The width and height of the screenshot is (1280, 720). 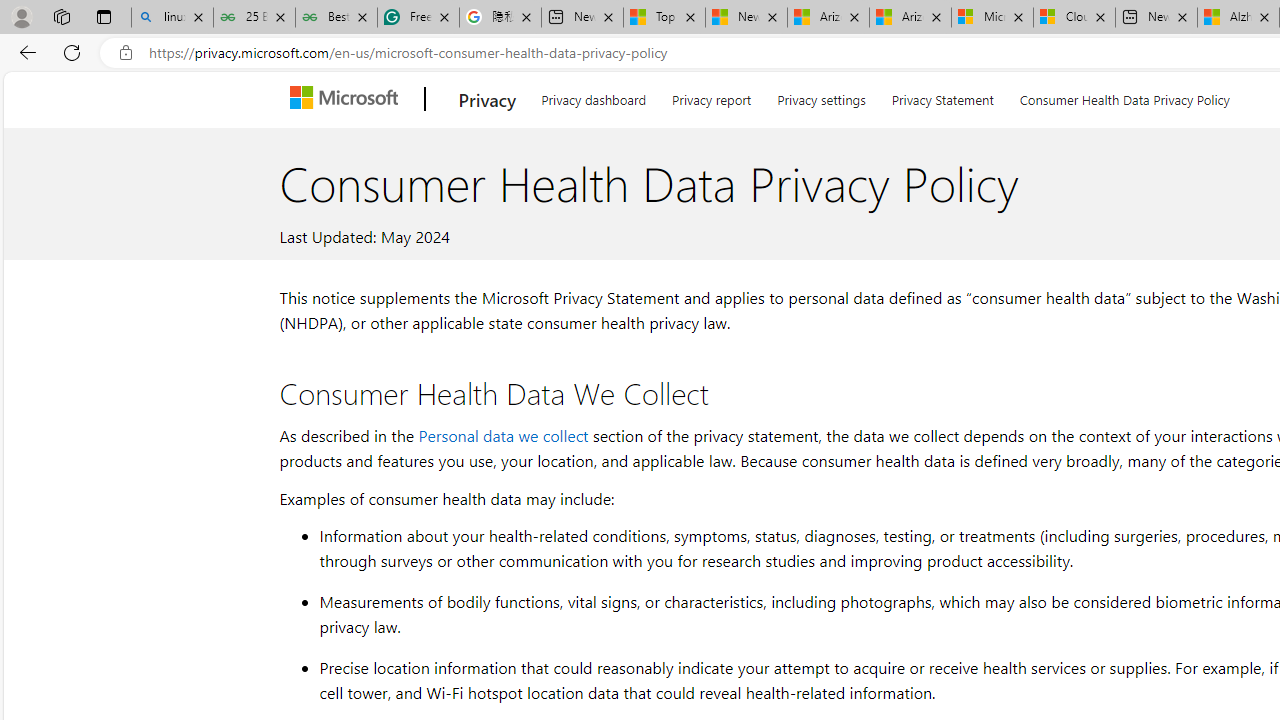 I want to click on Consumer Health Data Privacy Policy, so click(x=1124, y=96).